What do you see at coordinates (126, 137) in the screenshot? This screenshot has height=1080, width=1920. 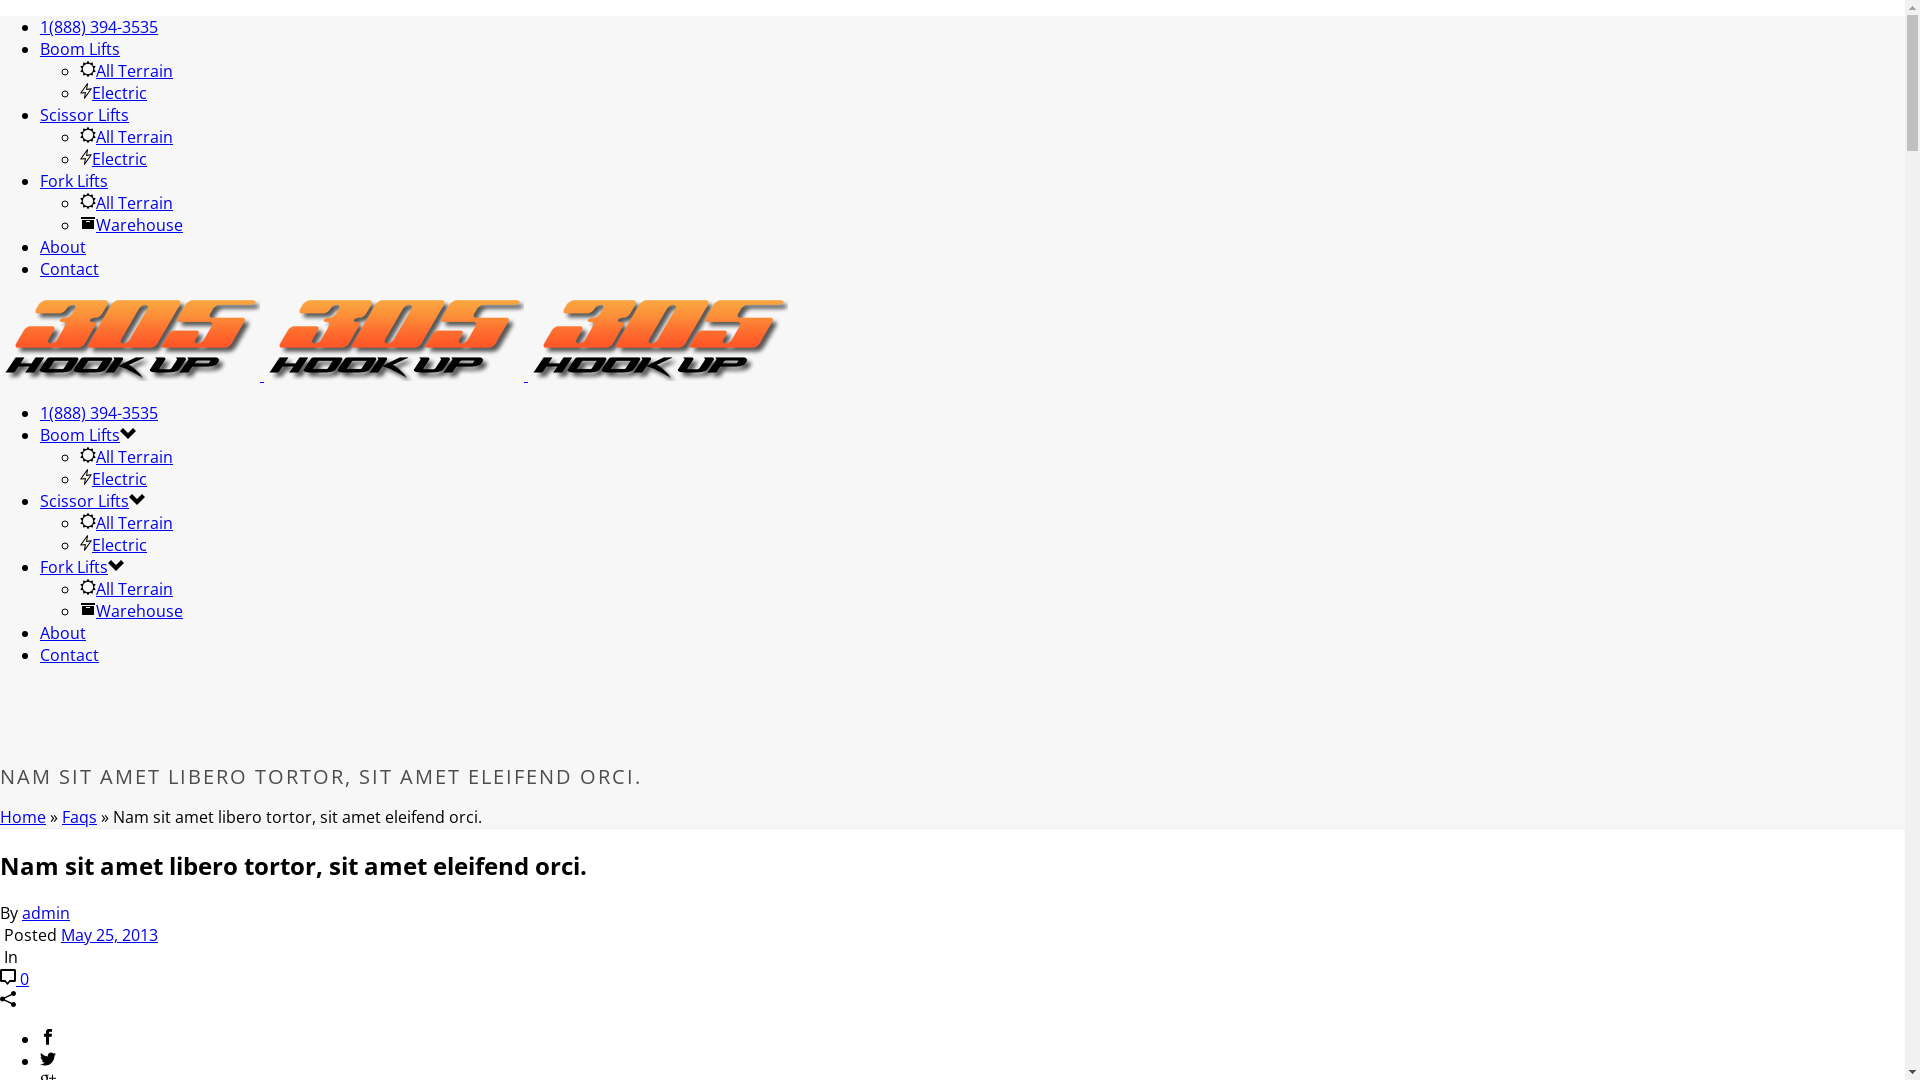 I see `All Terrain` at bounding box center [126, 137].